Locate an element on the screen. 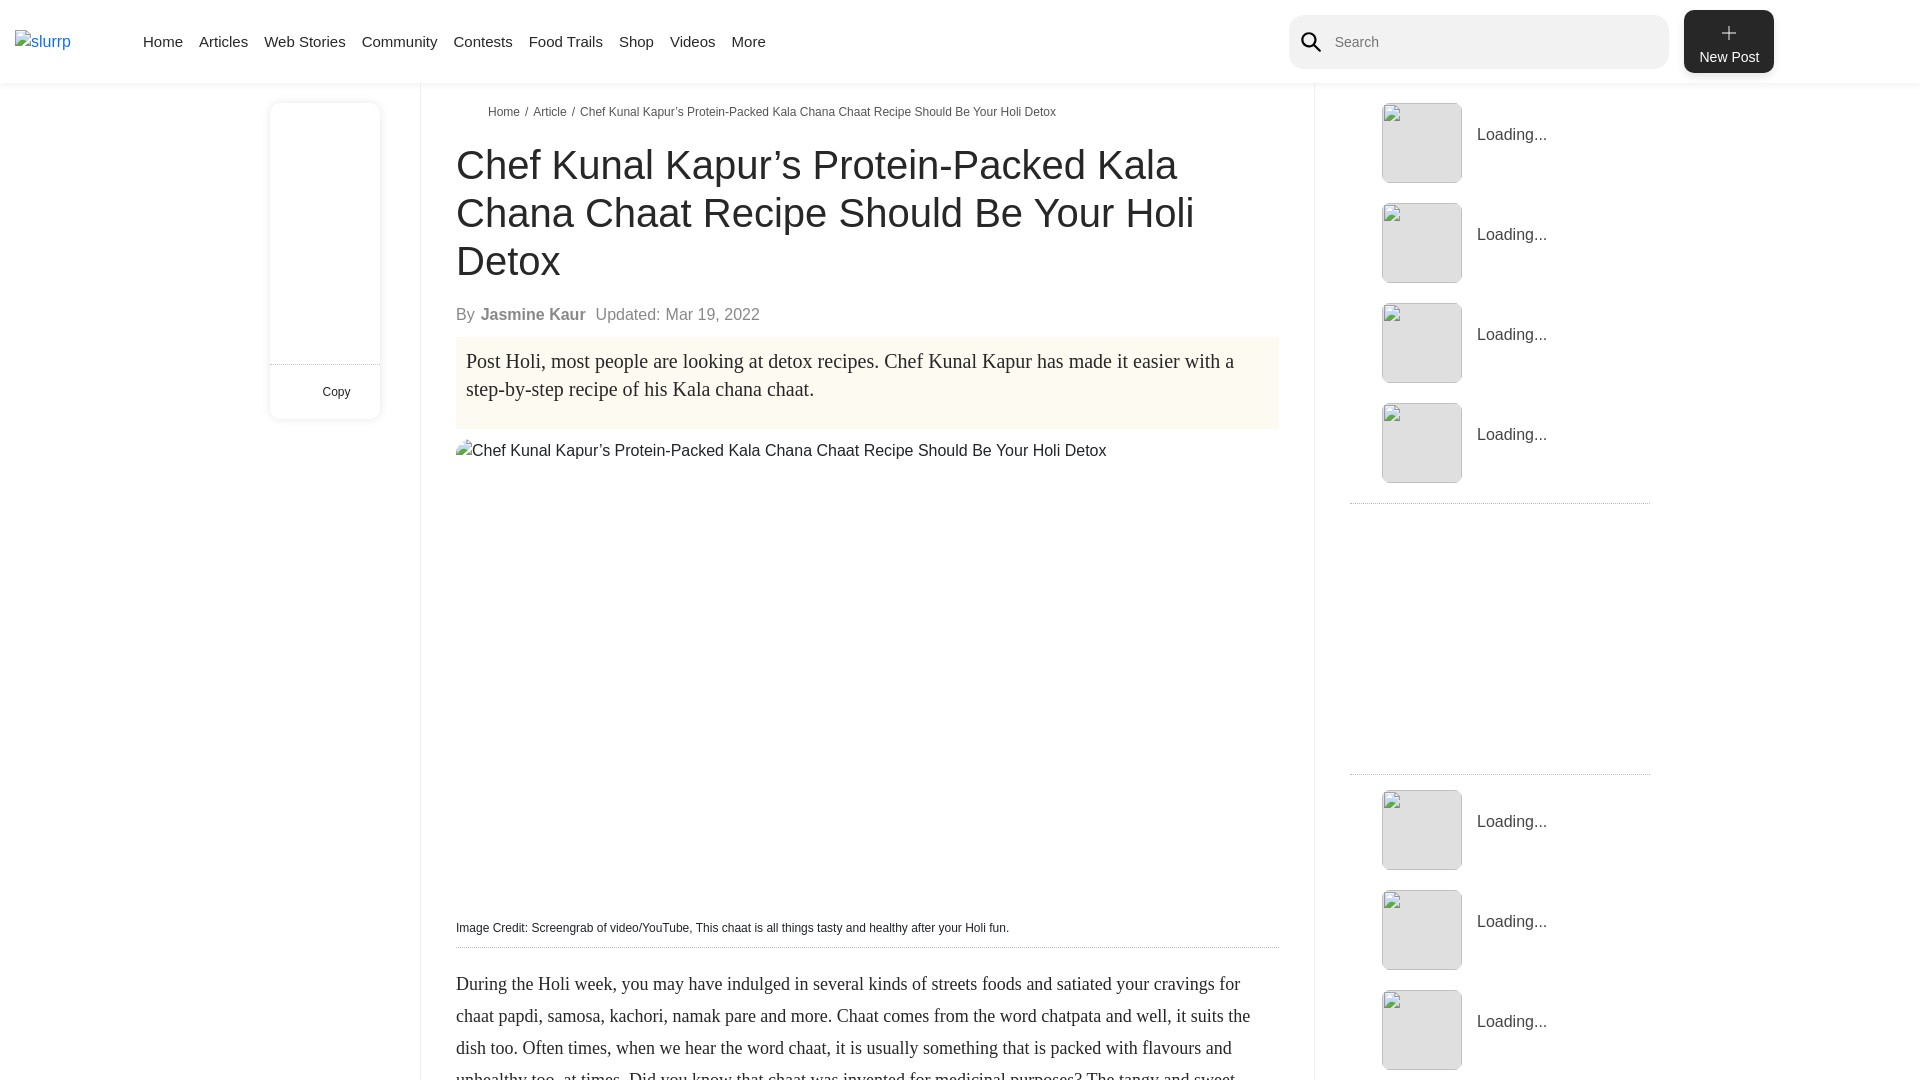 This screenshot has height=1080, width=1920. Contests is located at coordinates (482, 41).